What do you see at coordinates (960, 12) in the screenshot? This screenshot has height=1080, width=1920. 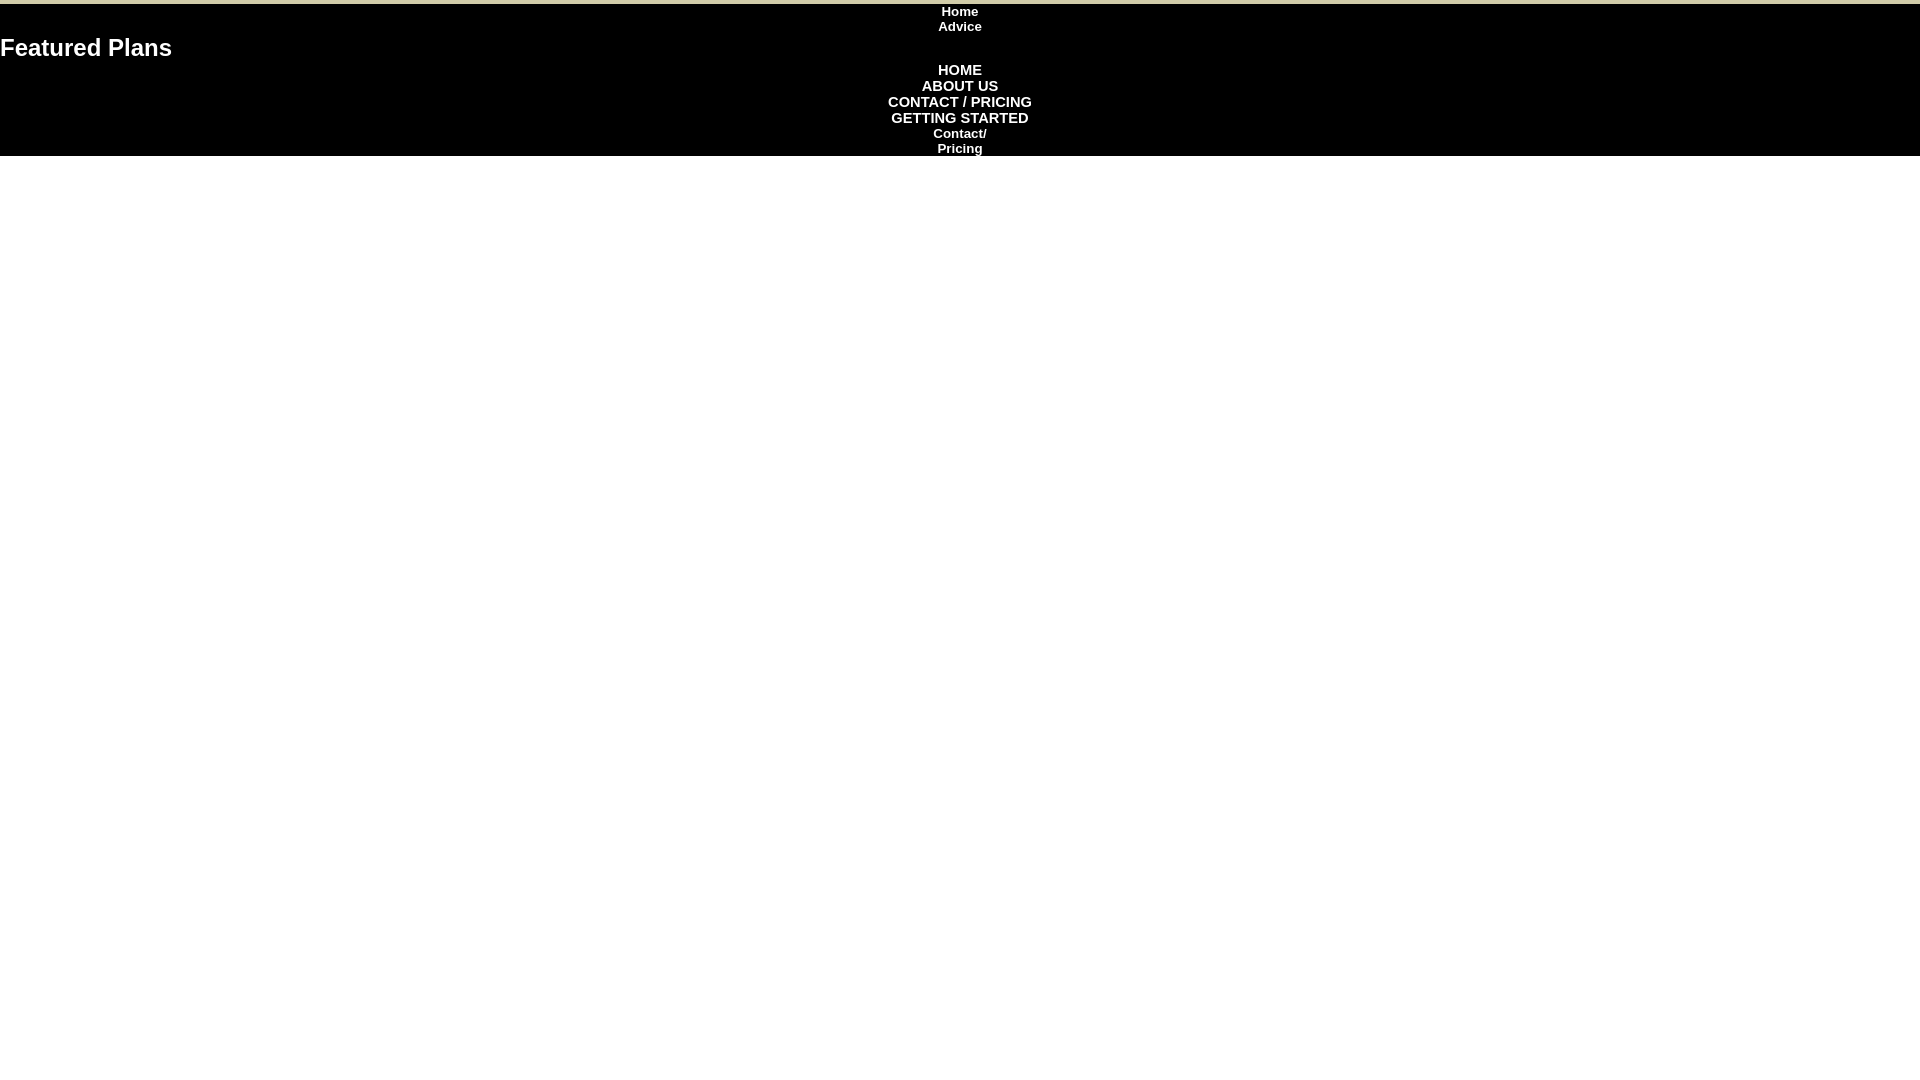 I see `Home` at bounding box center [960, 12].